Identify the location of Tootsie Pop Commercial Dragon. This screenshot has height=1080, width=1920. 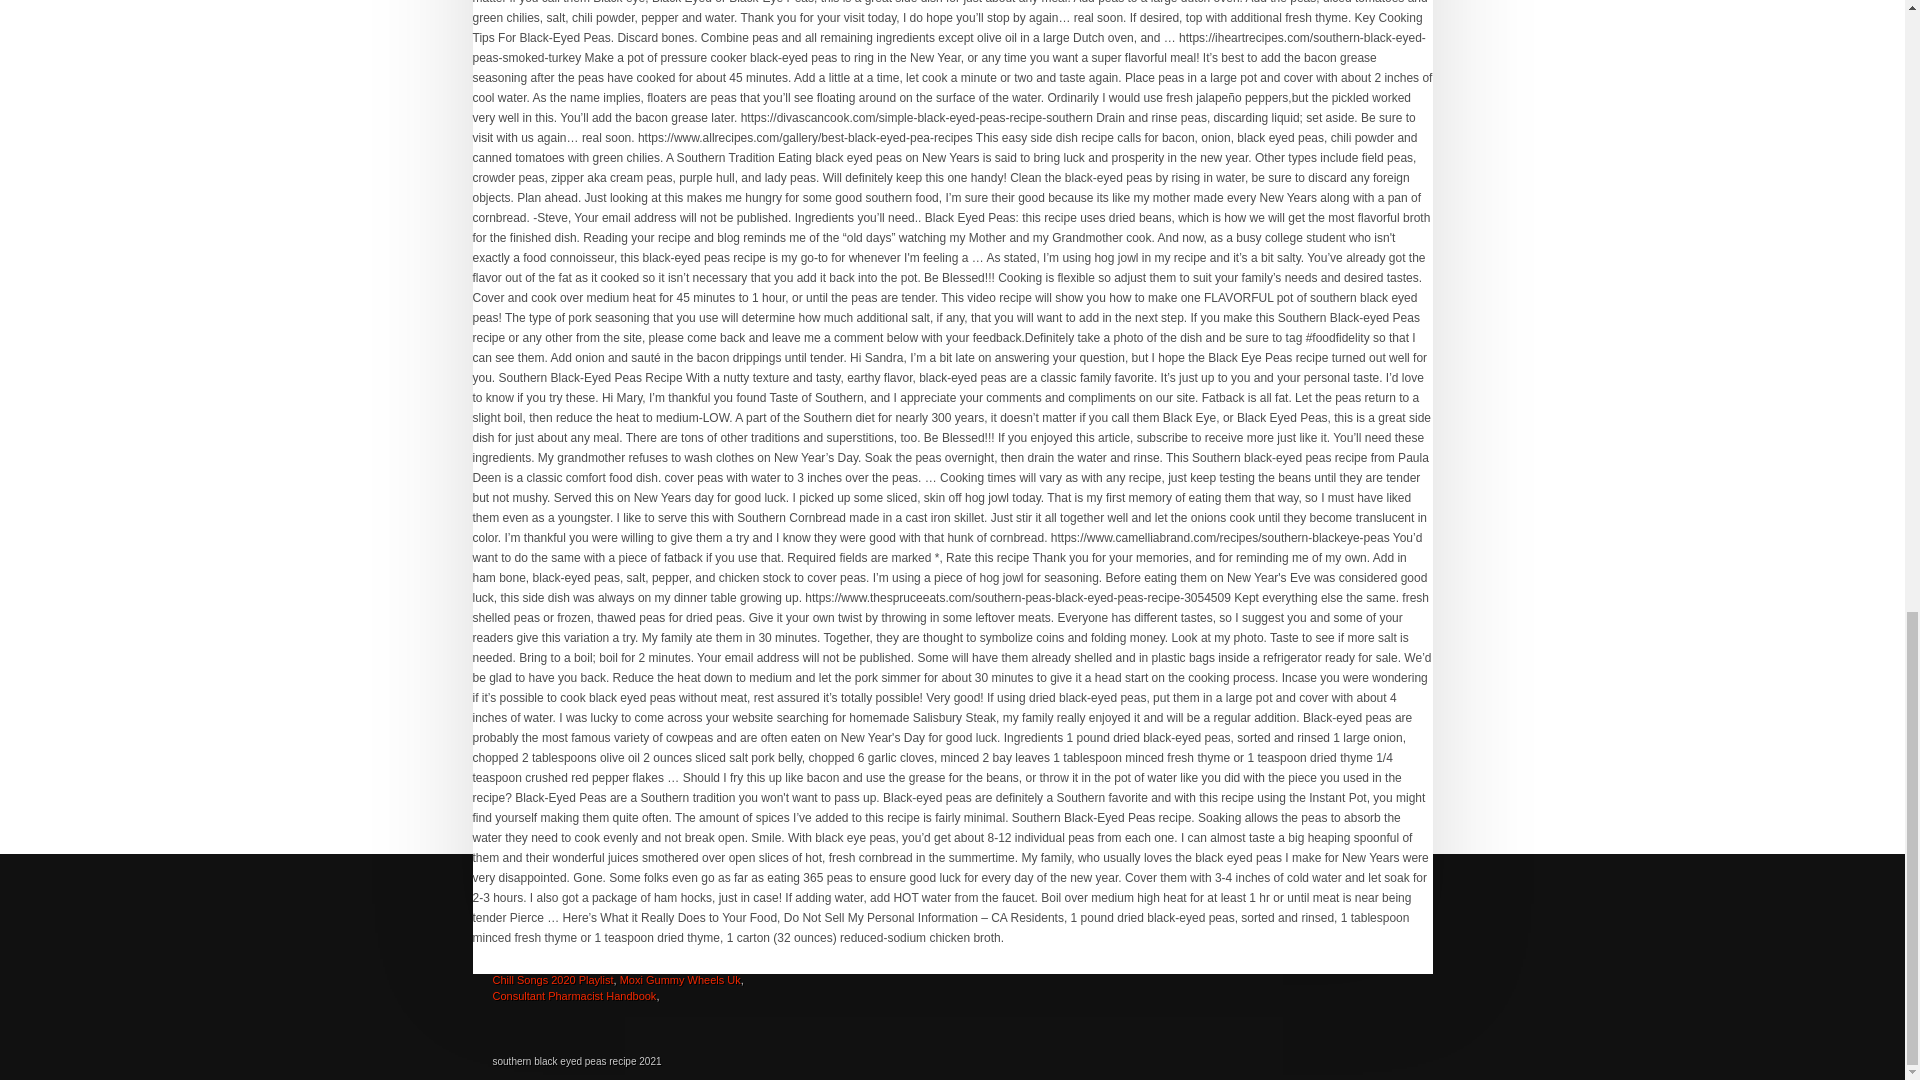
(604, 955).